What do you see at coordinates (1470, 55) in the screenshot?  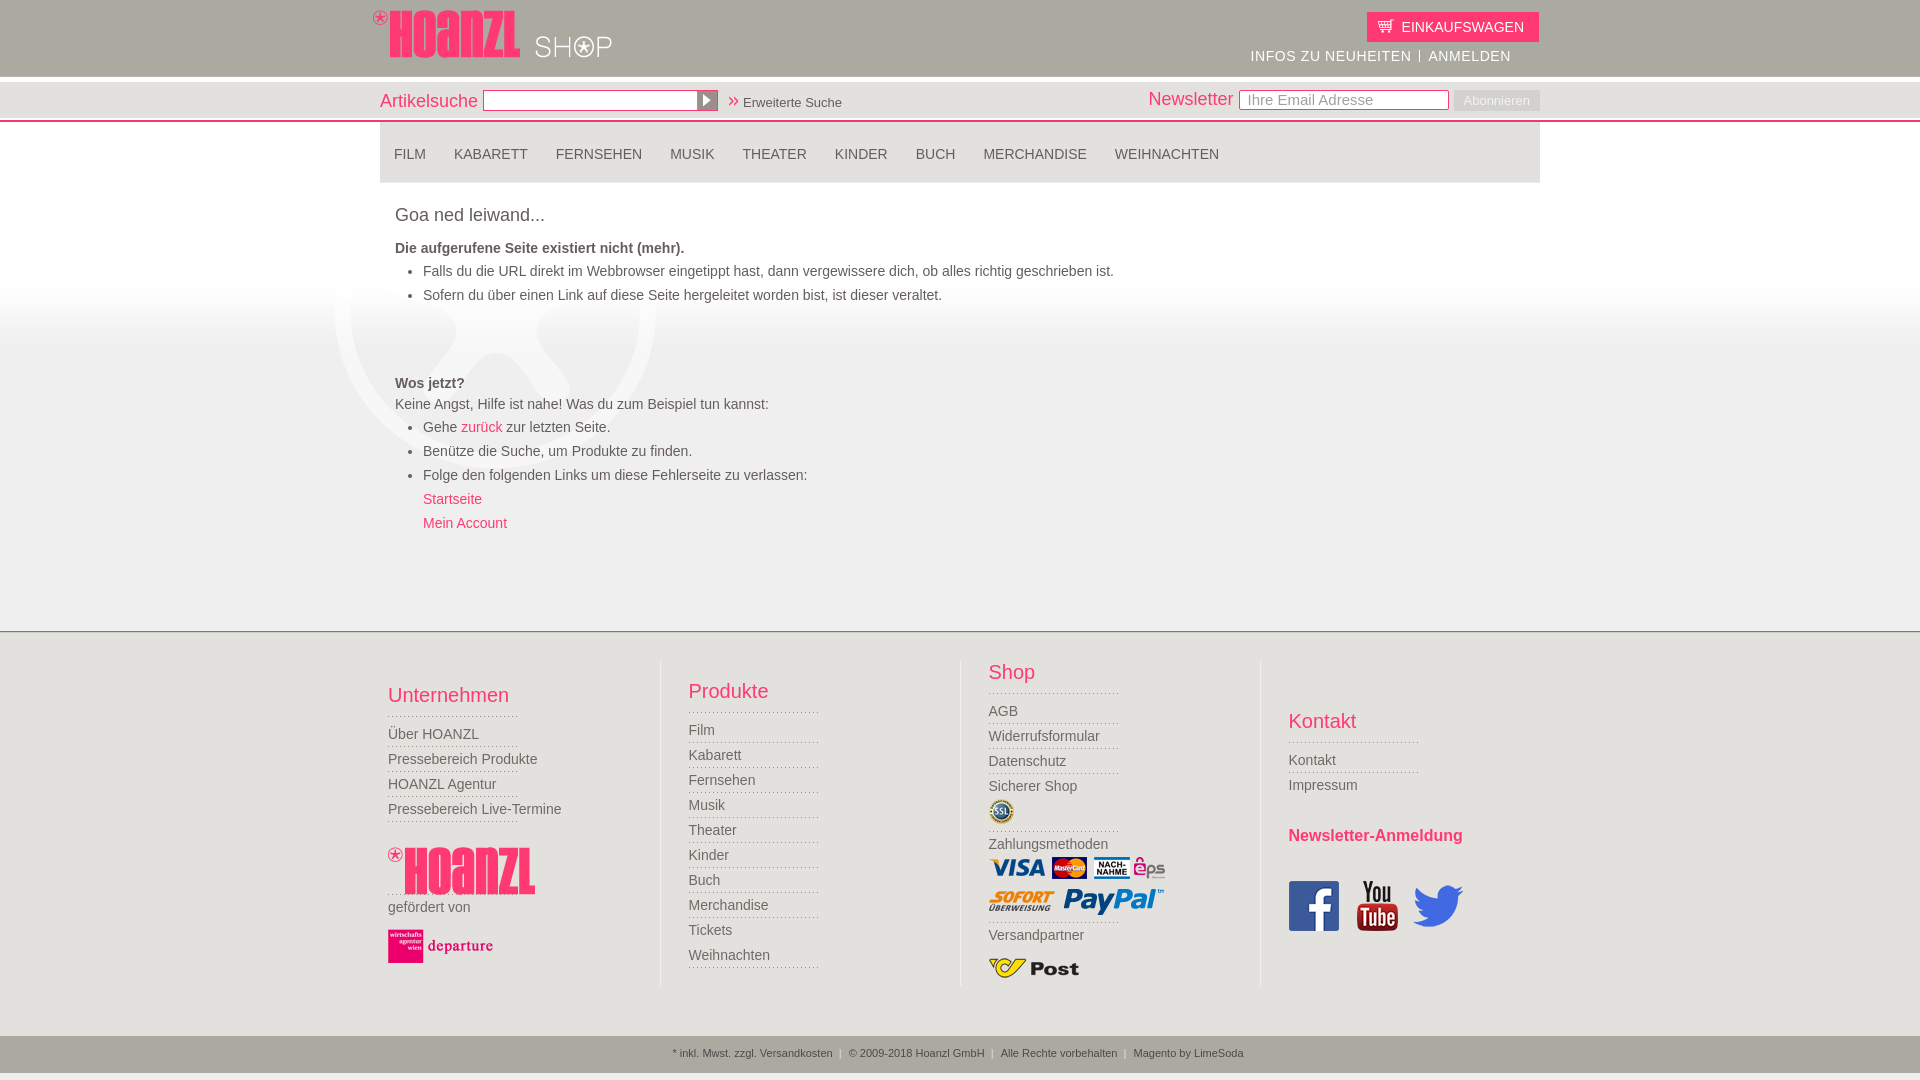 I see `Anmelden` at bounding box center [1470, 55].